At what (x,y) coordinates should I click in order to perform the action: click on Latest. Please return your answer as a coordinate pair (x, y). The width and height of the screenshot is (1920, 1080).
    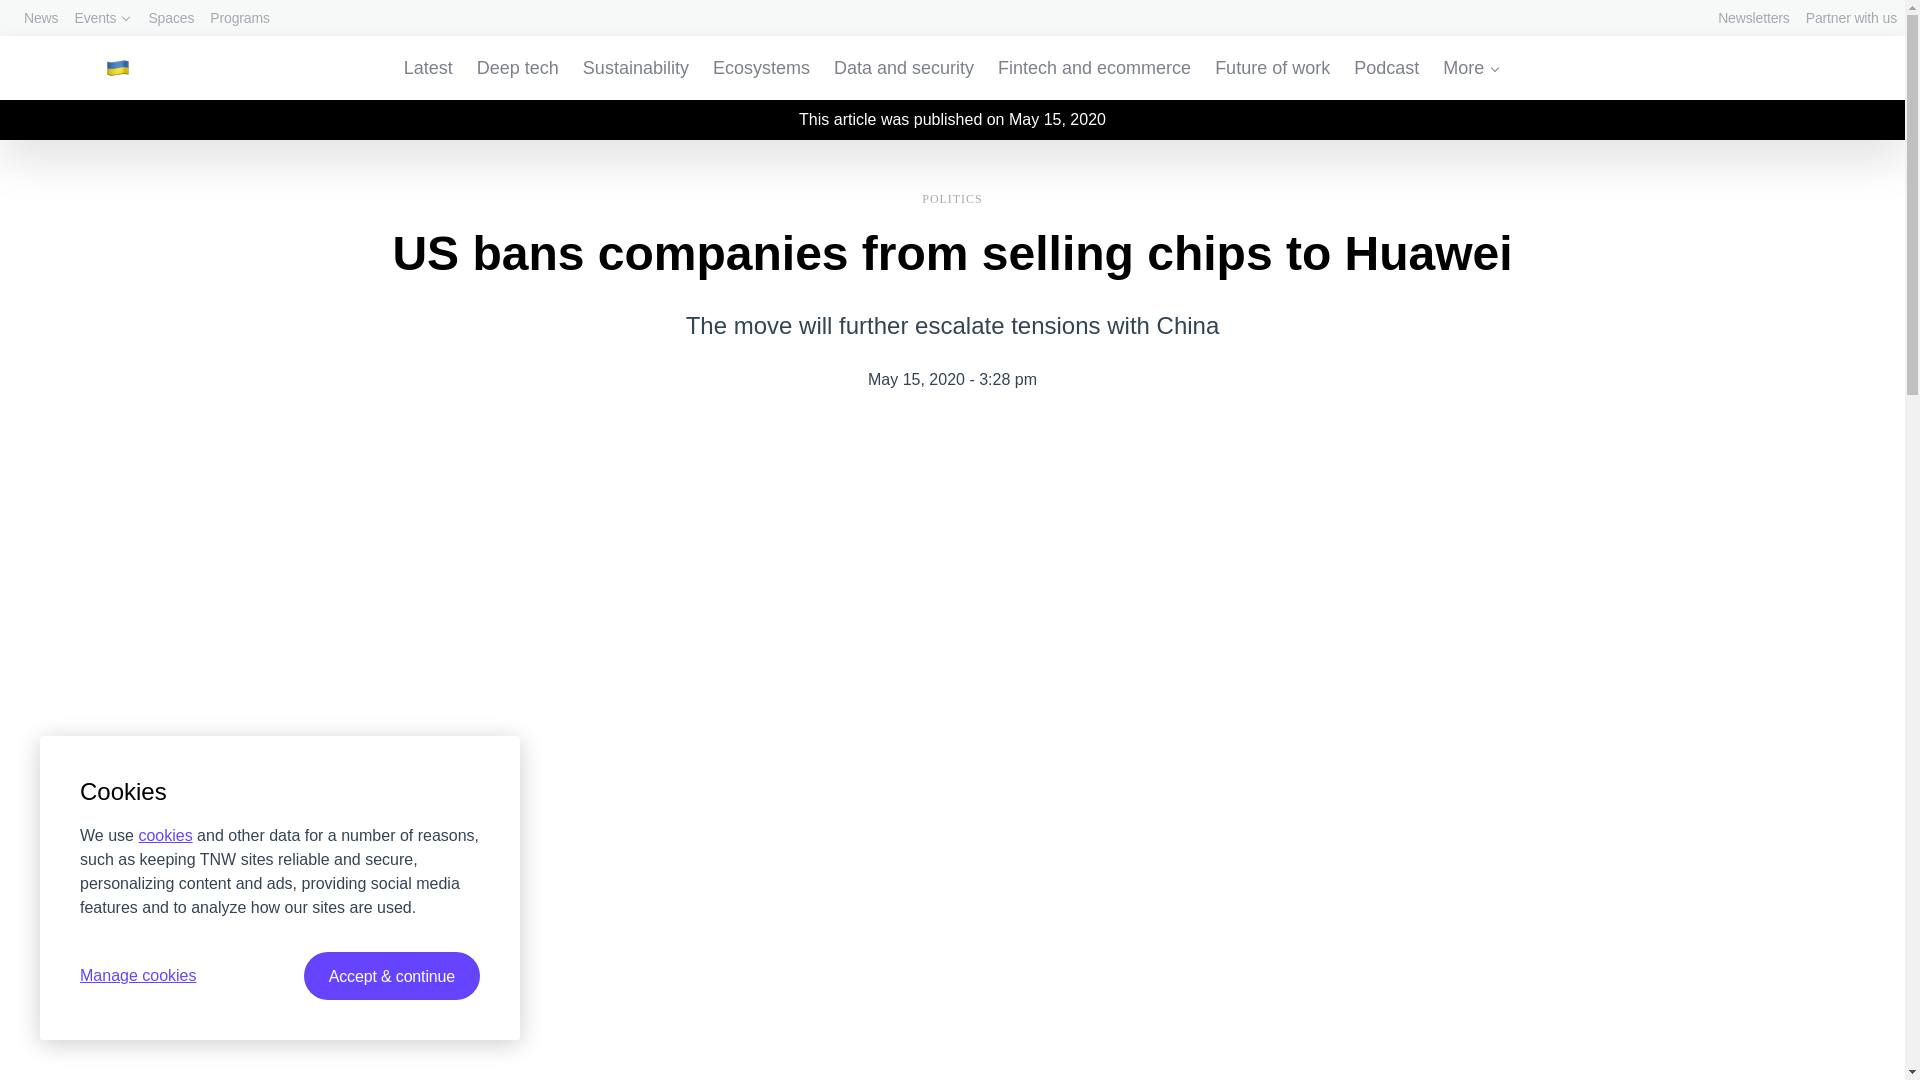
    Looking at the image, I should click on (428, 68).